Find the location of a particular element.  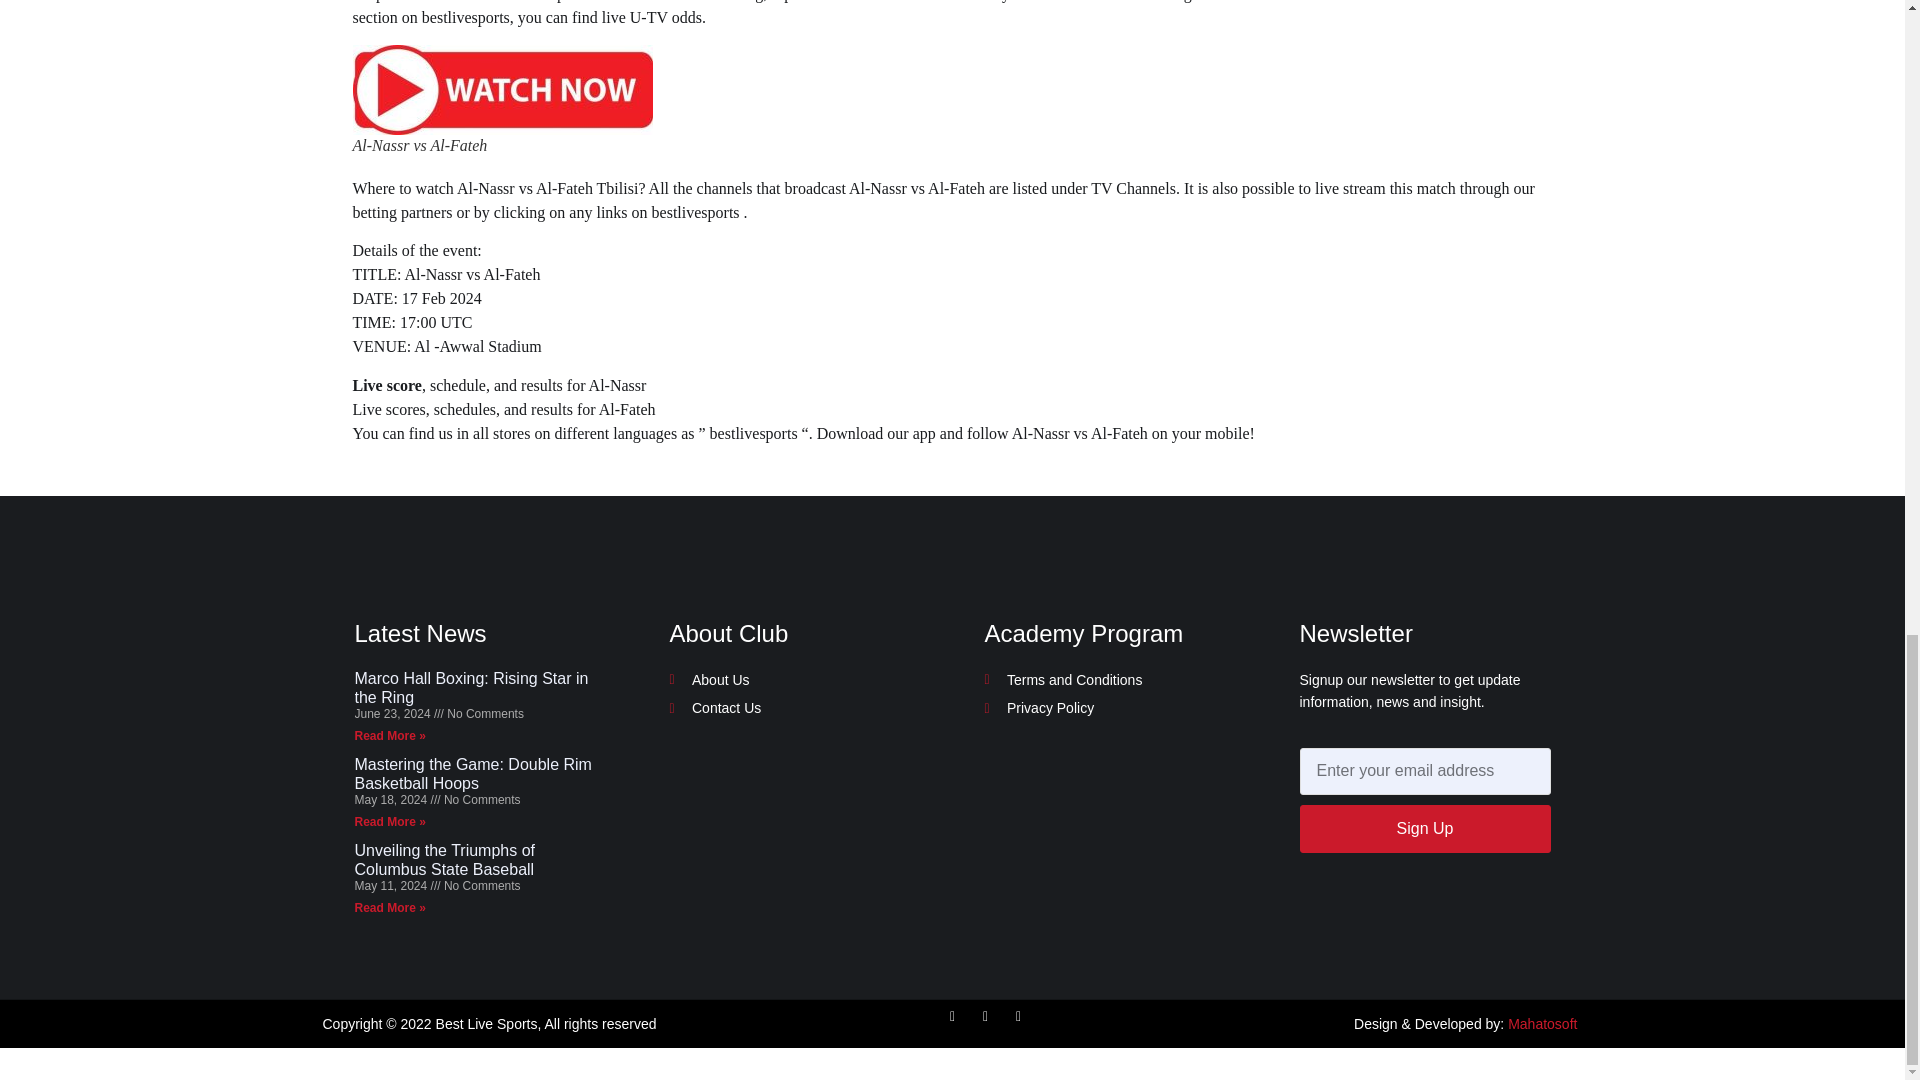

Marco Hall Boxing: Rising Star in the Ring is located at coordinates (470, 688).